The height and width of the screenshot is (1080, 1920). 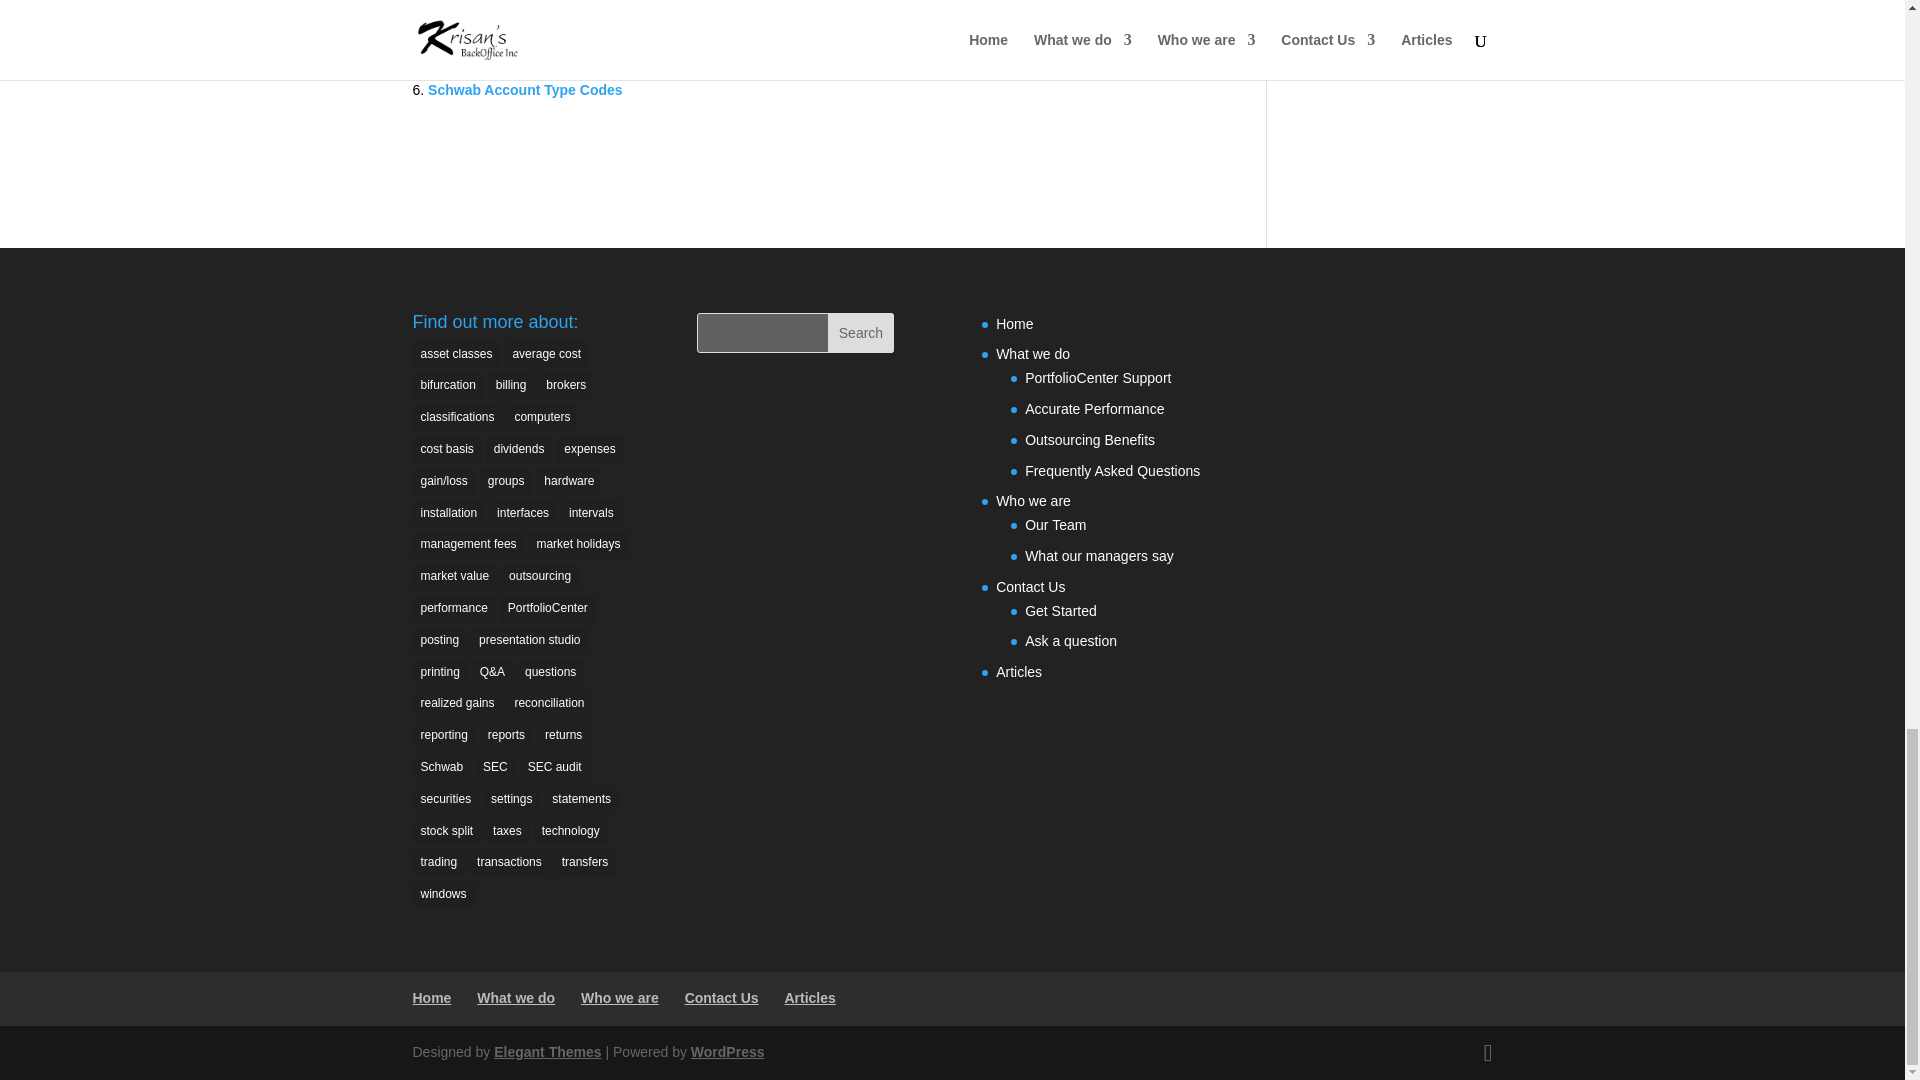 What do you see at coordinates (567, 12) in the screenshot?
I see `Outsourcing a necessity for new advisors` at bounding box center [567, 12].